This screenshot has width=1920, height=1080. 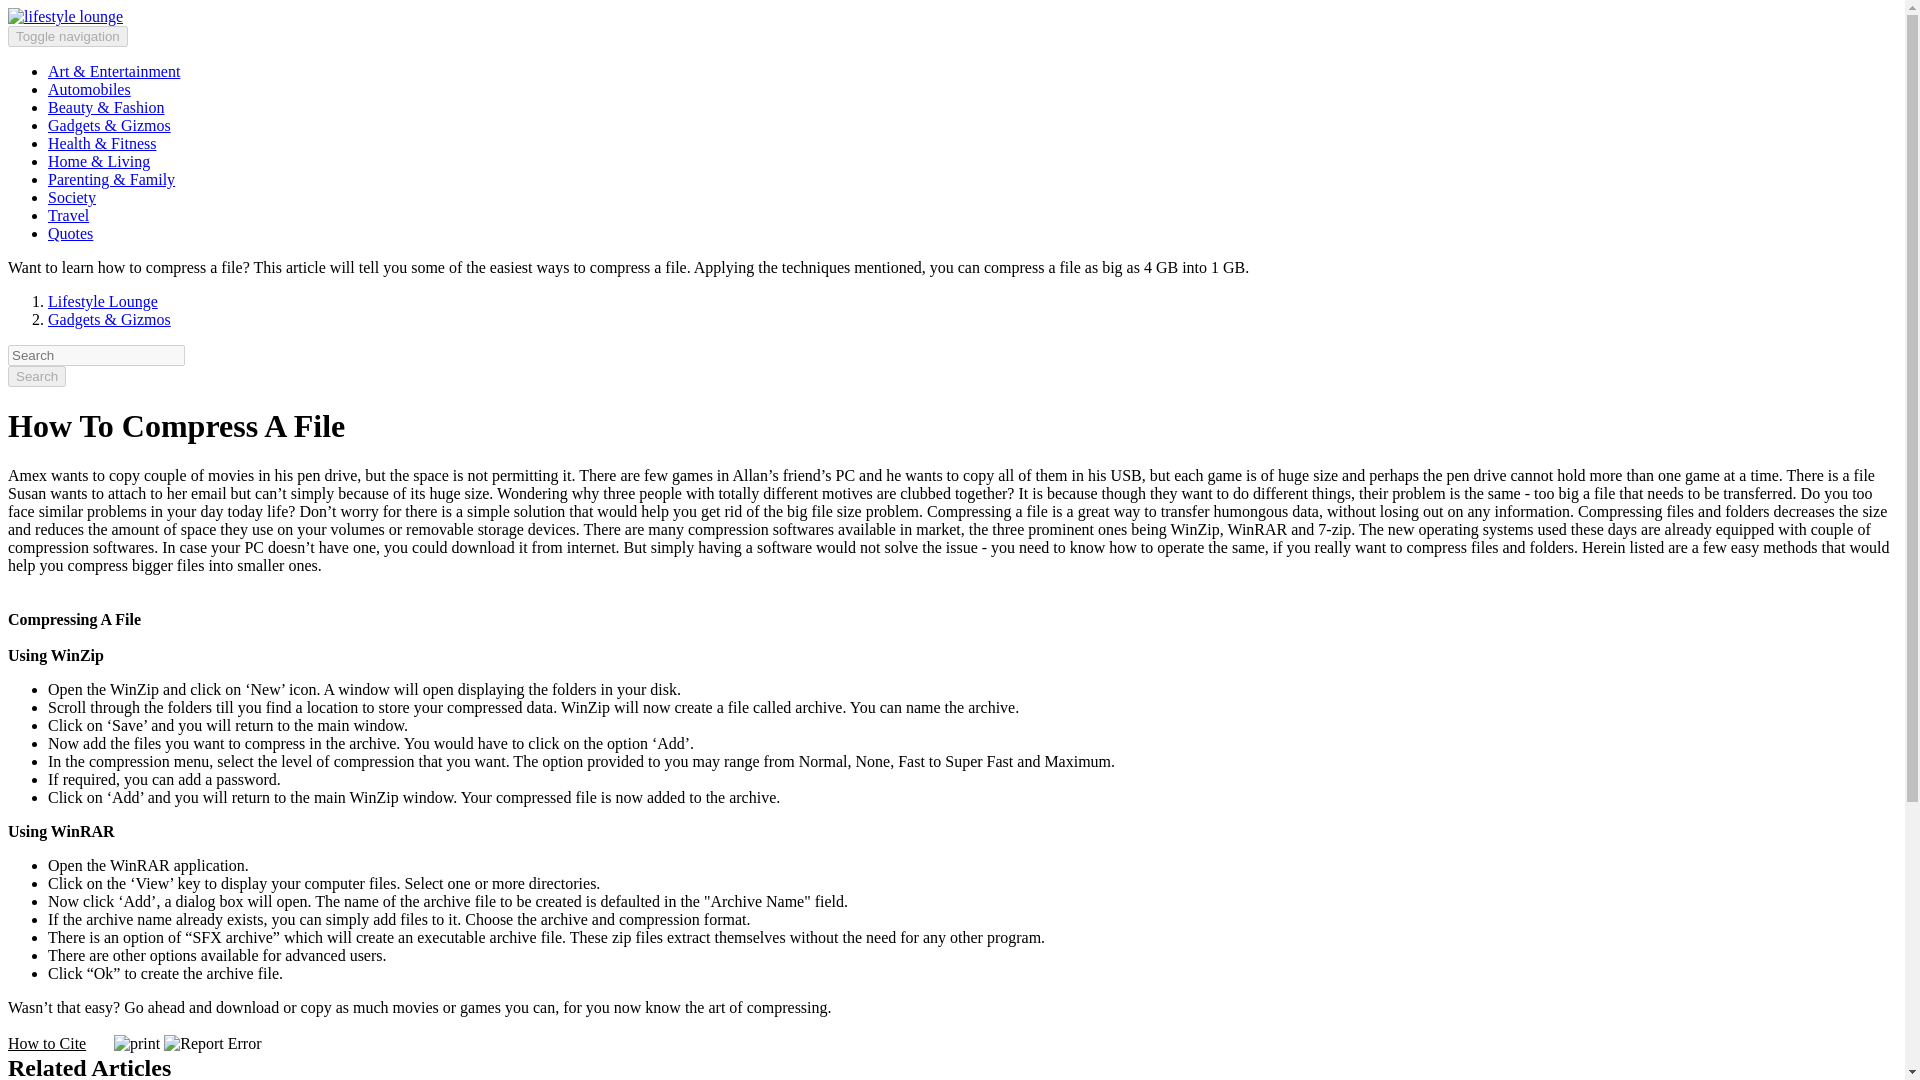 What do you see at coordinates (68, 36) in the screenshot?
I see `Toggle navigation` at bounding box center [68, 36].